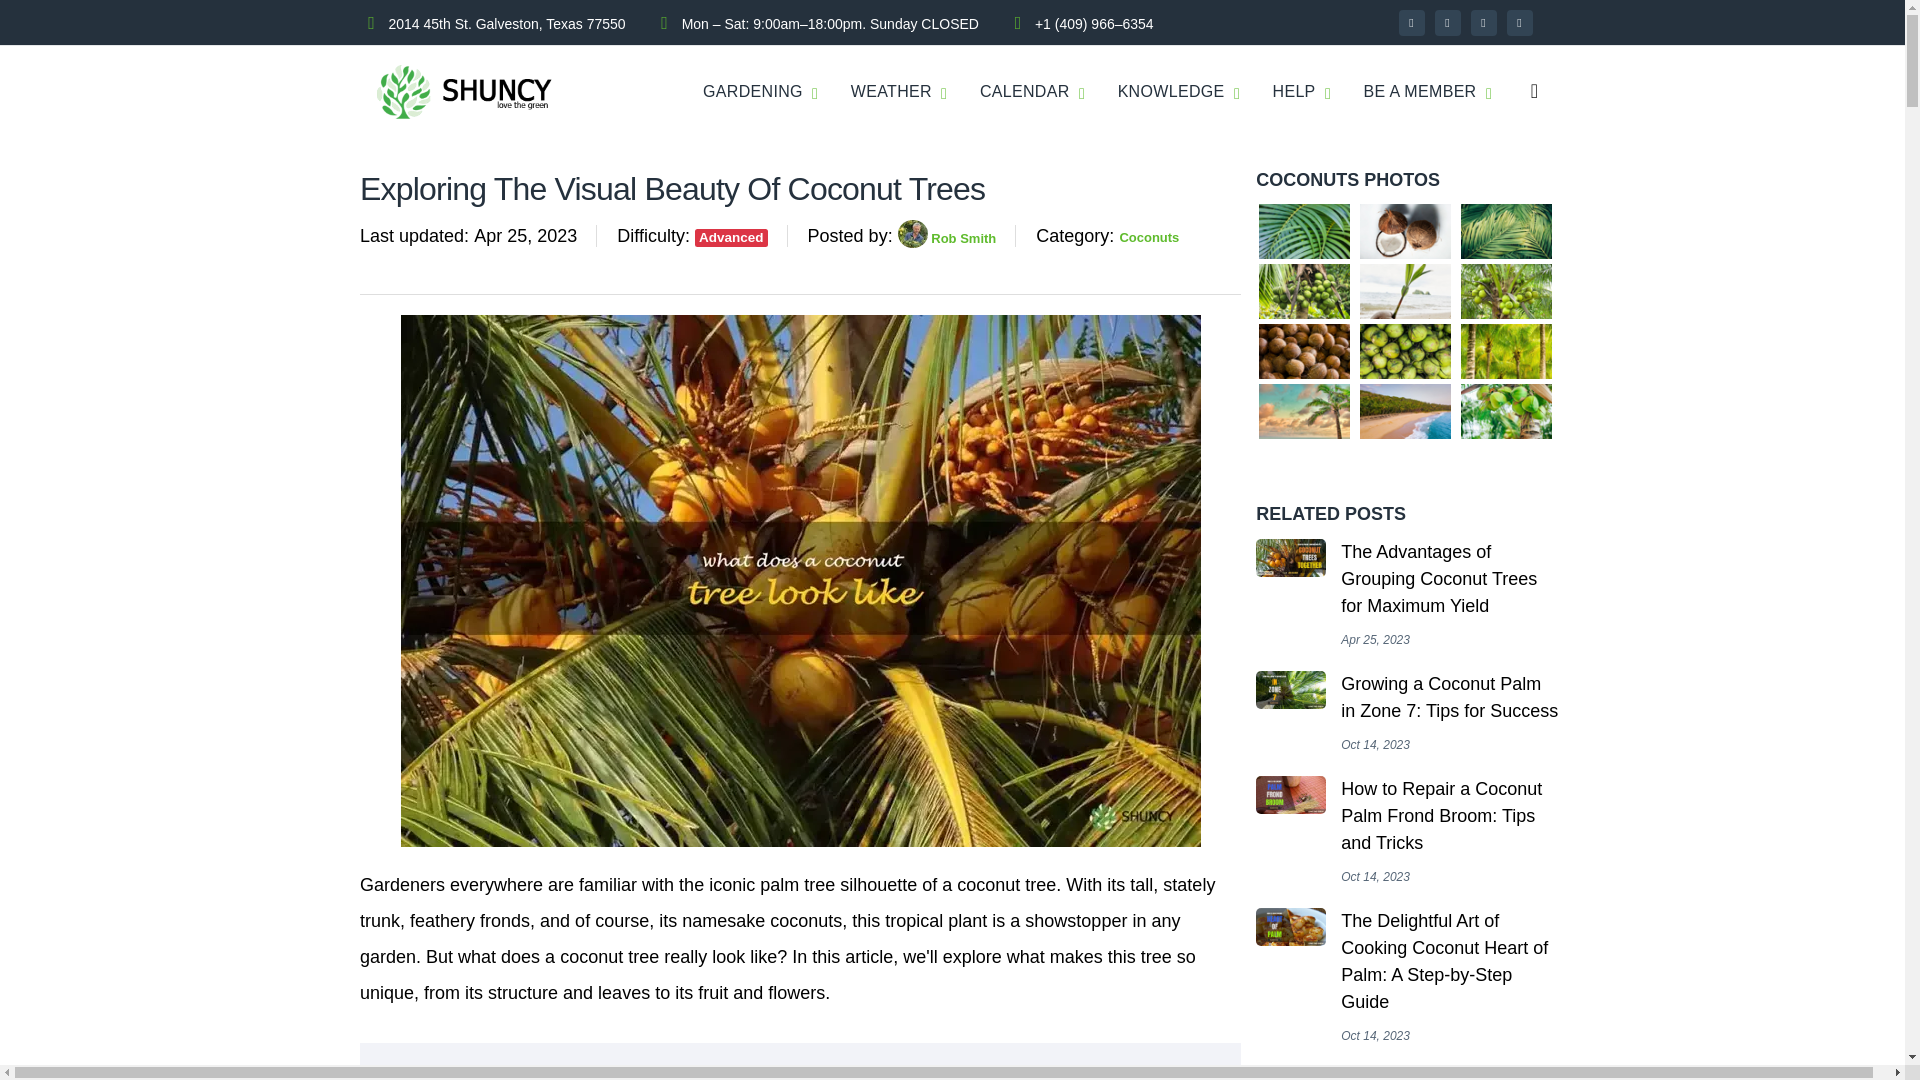 The image size is (1920, 1080). I want to click on CALENDAR, so click(1024, 92).